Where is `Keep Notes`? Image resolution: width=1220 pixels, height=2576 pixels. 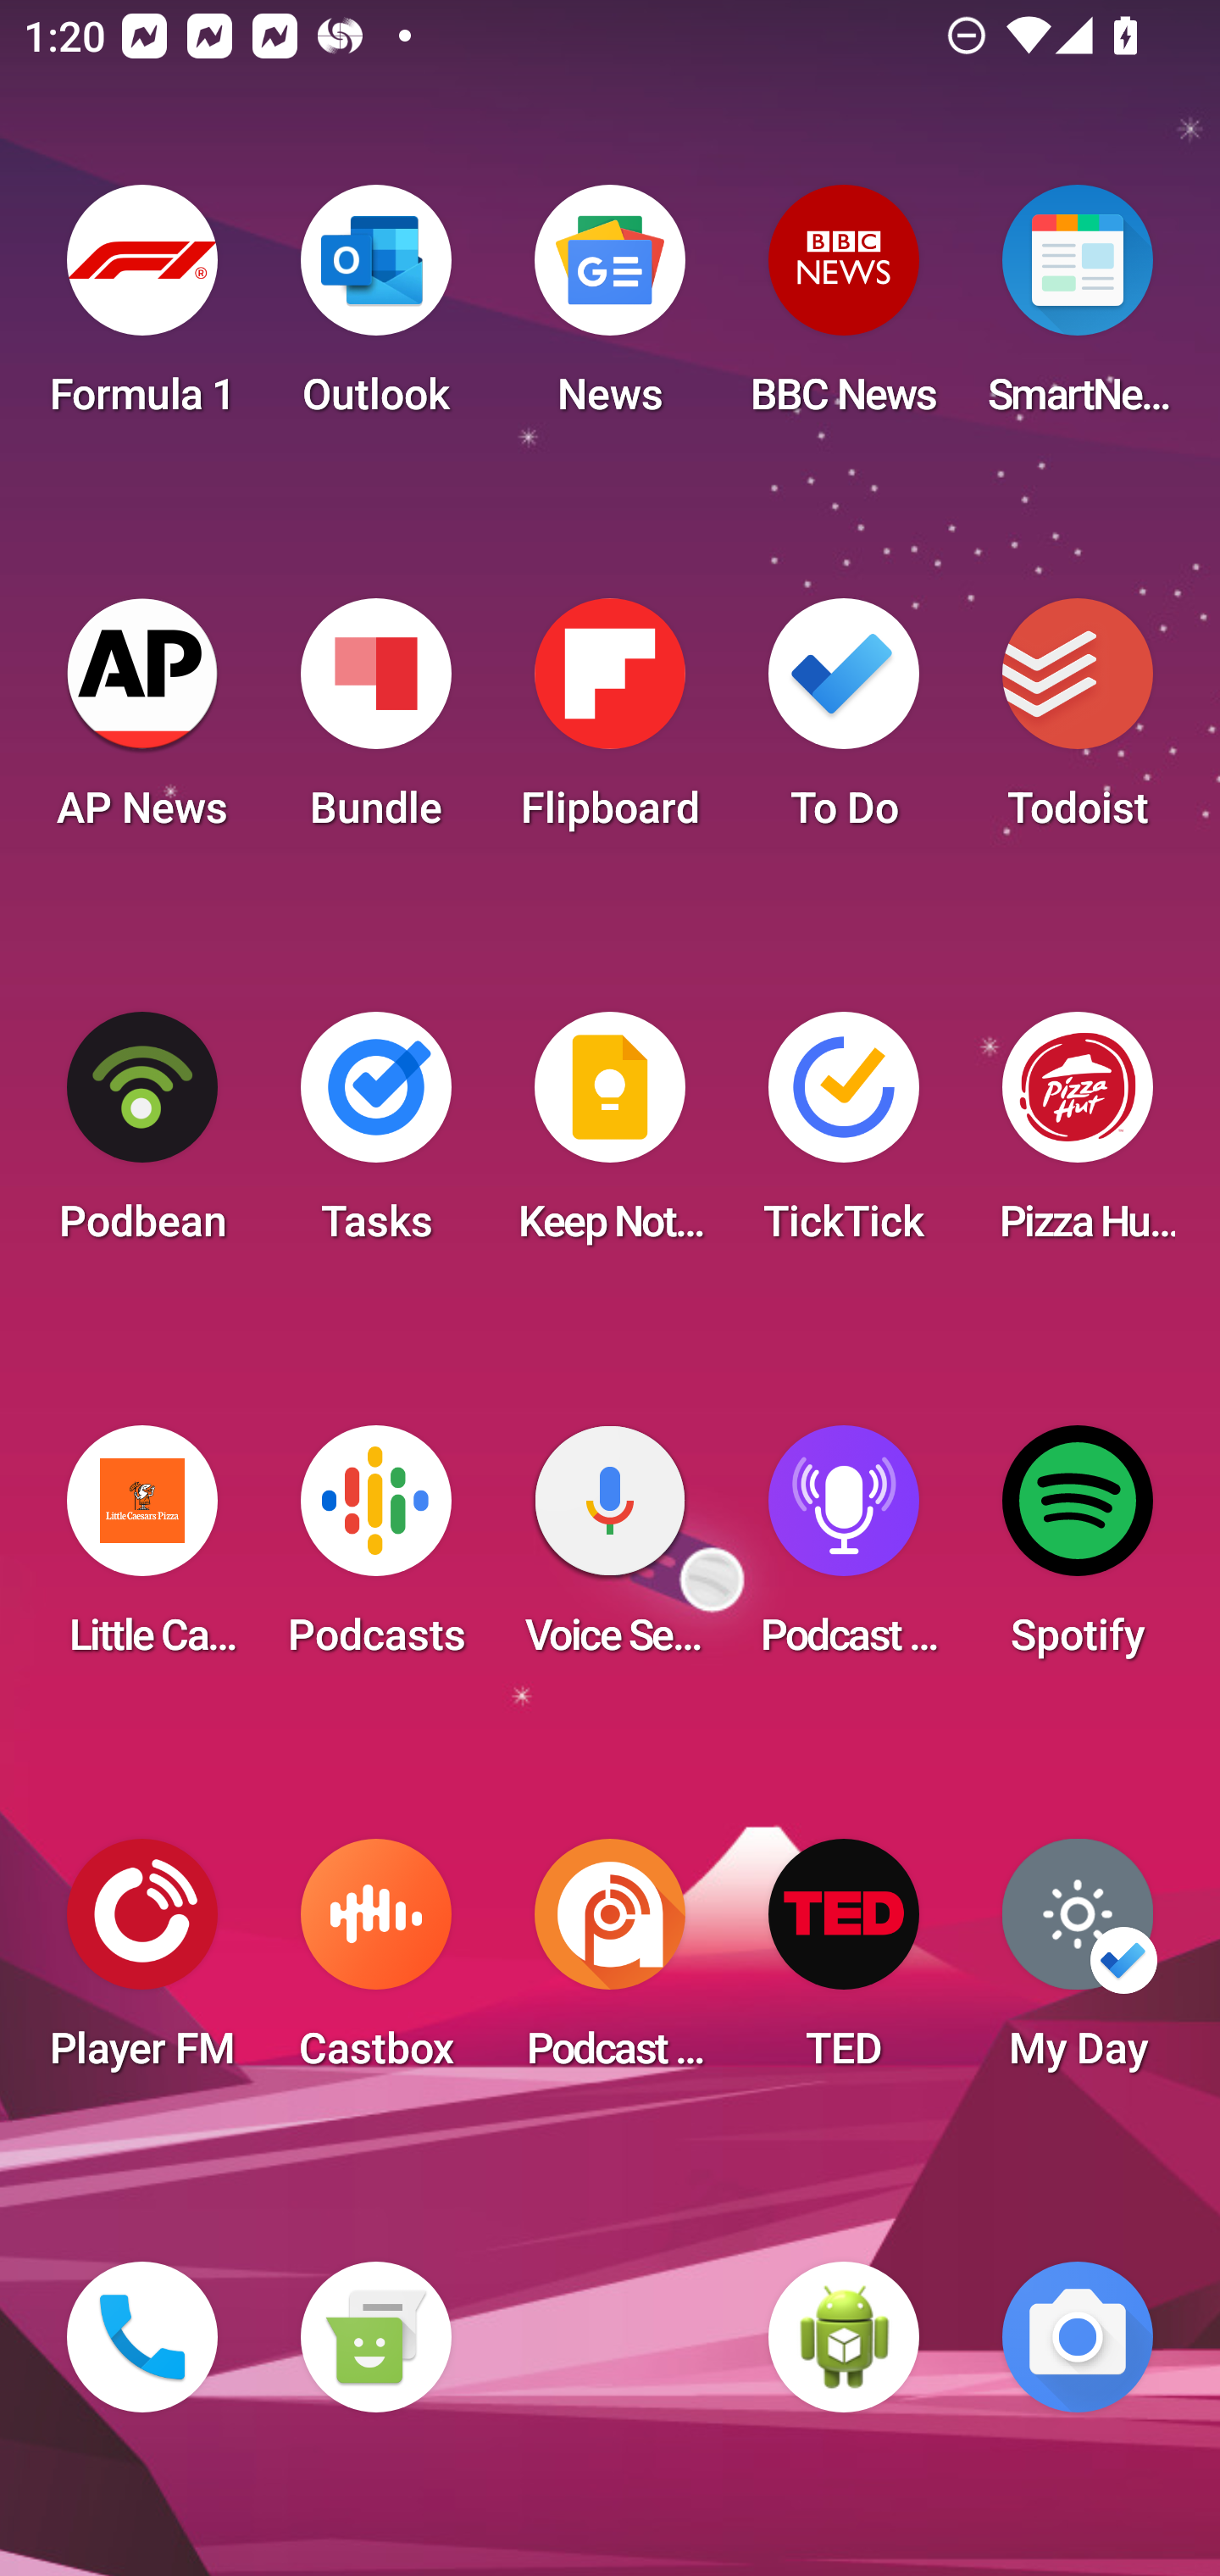 Keep Notes is located at coordinates (610, 1137).